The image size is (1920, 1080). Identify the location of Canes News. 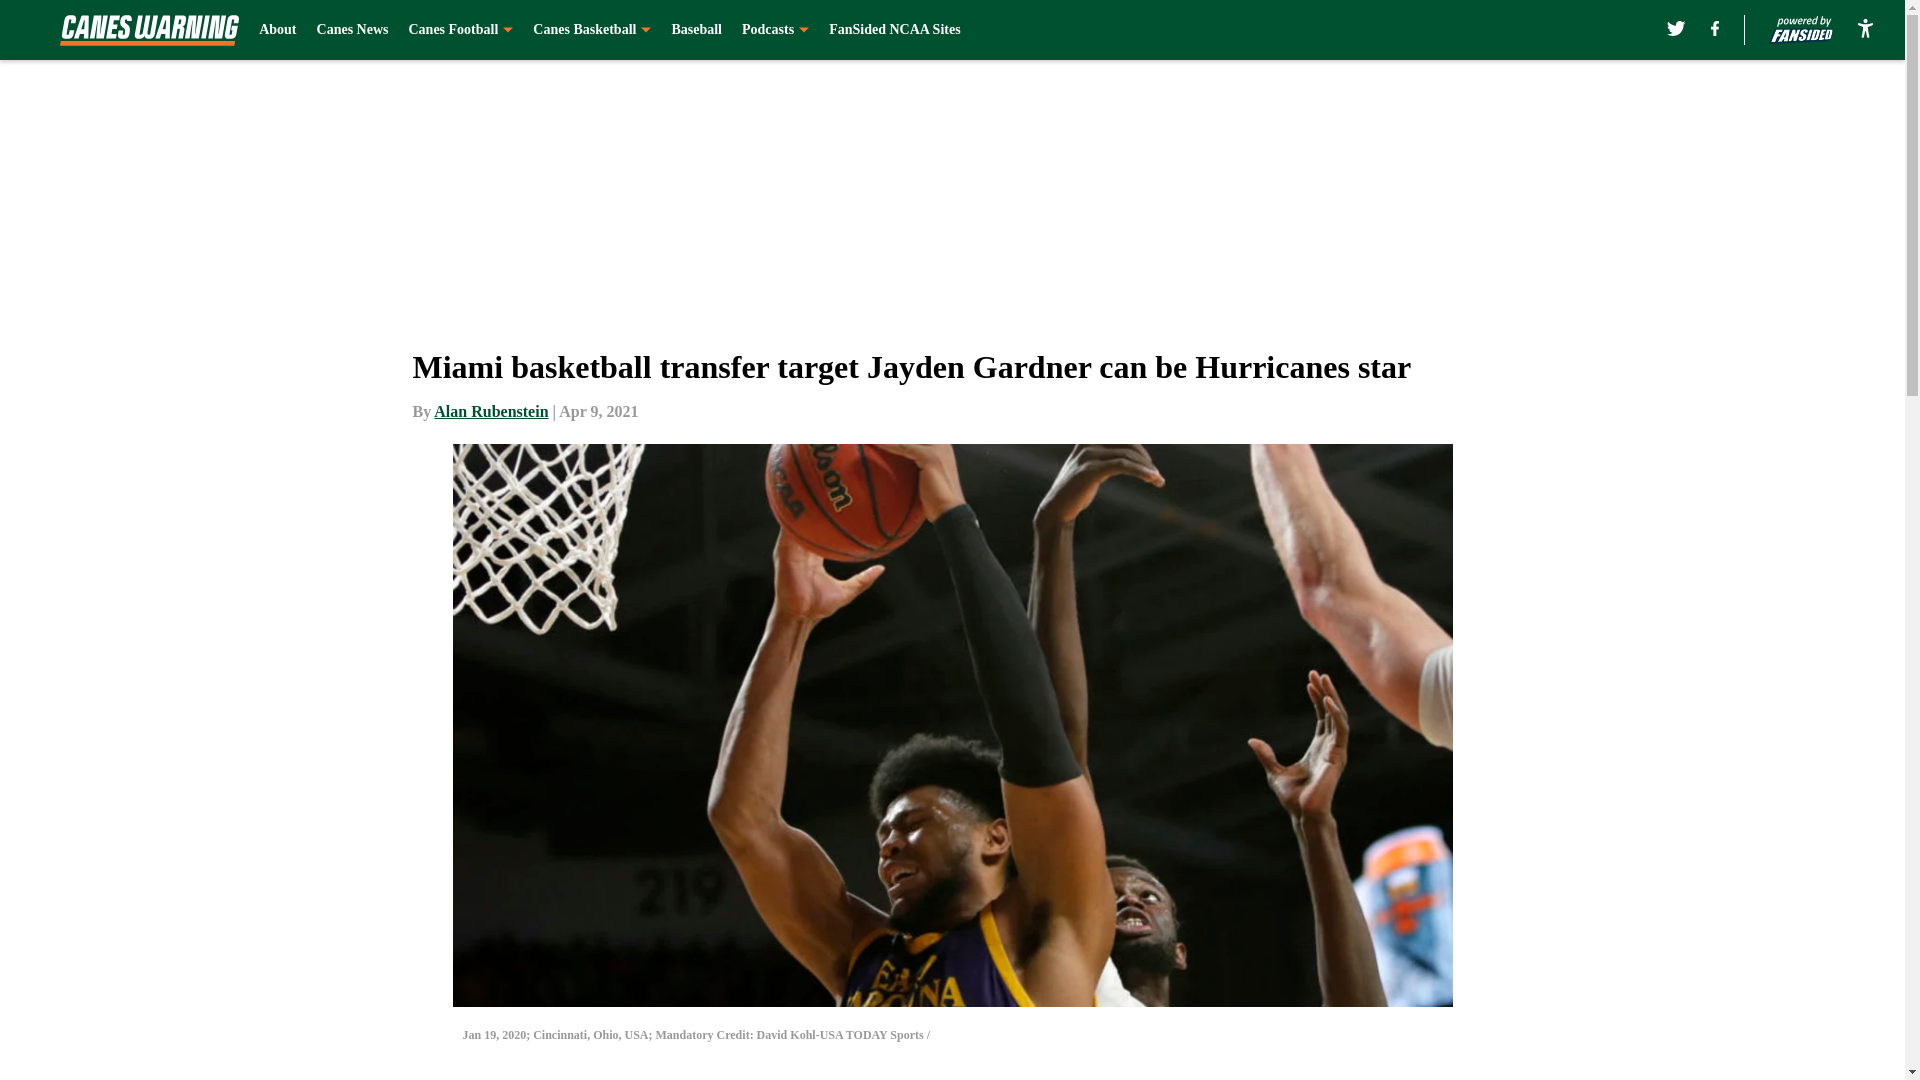
(352, 30).